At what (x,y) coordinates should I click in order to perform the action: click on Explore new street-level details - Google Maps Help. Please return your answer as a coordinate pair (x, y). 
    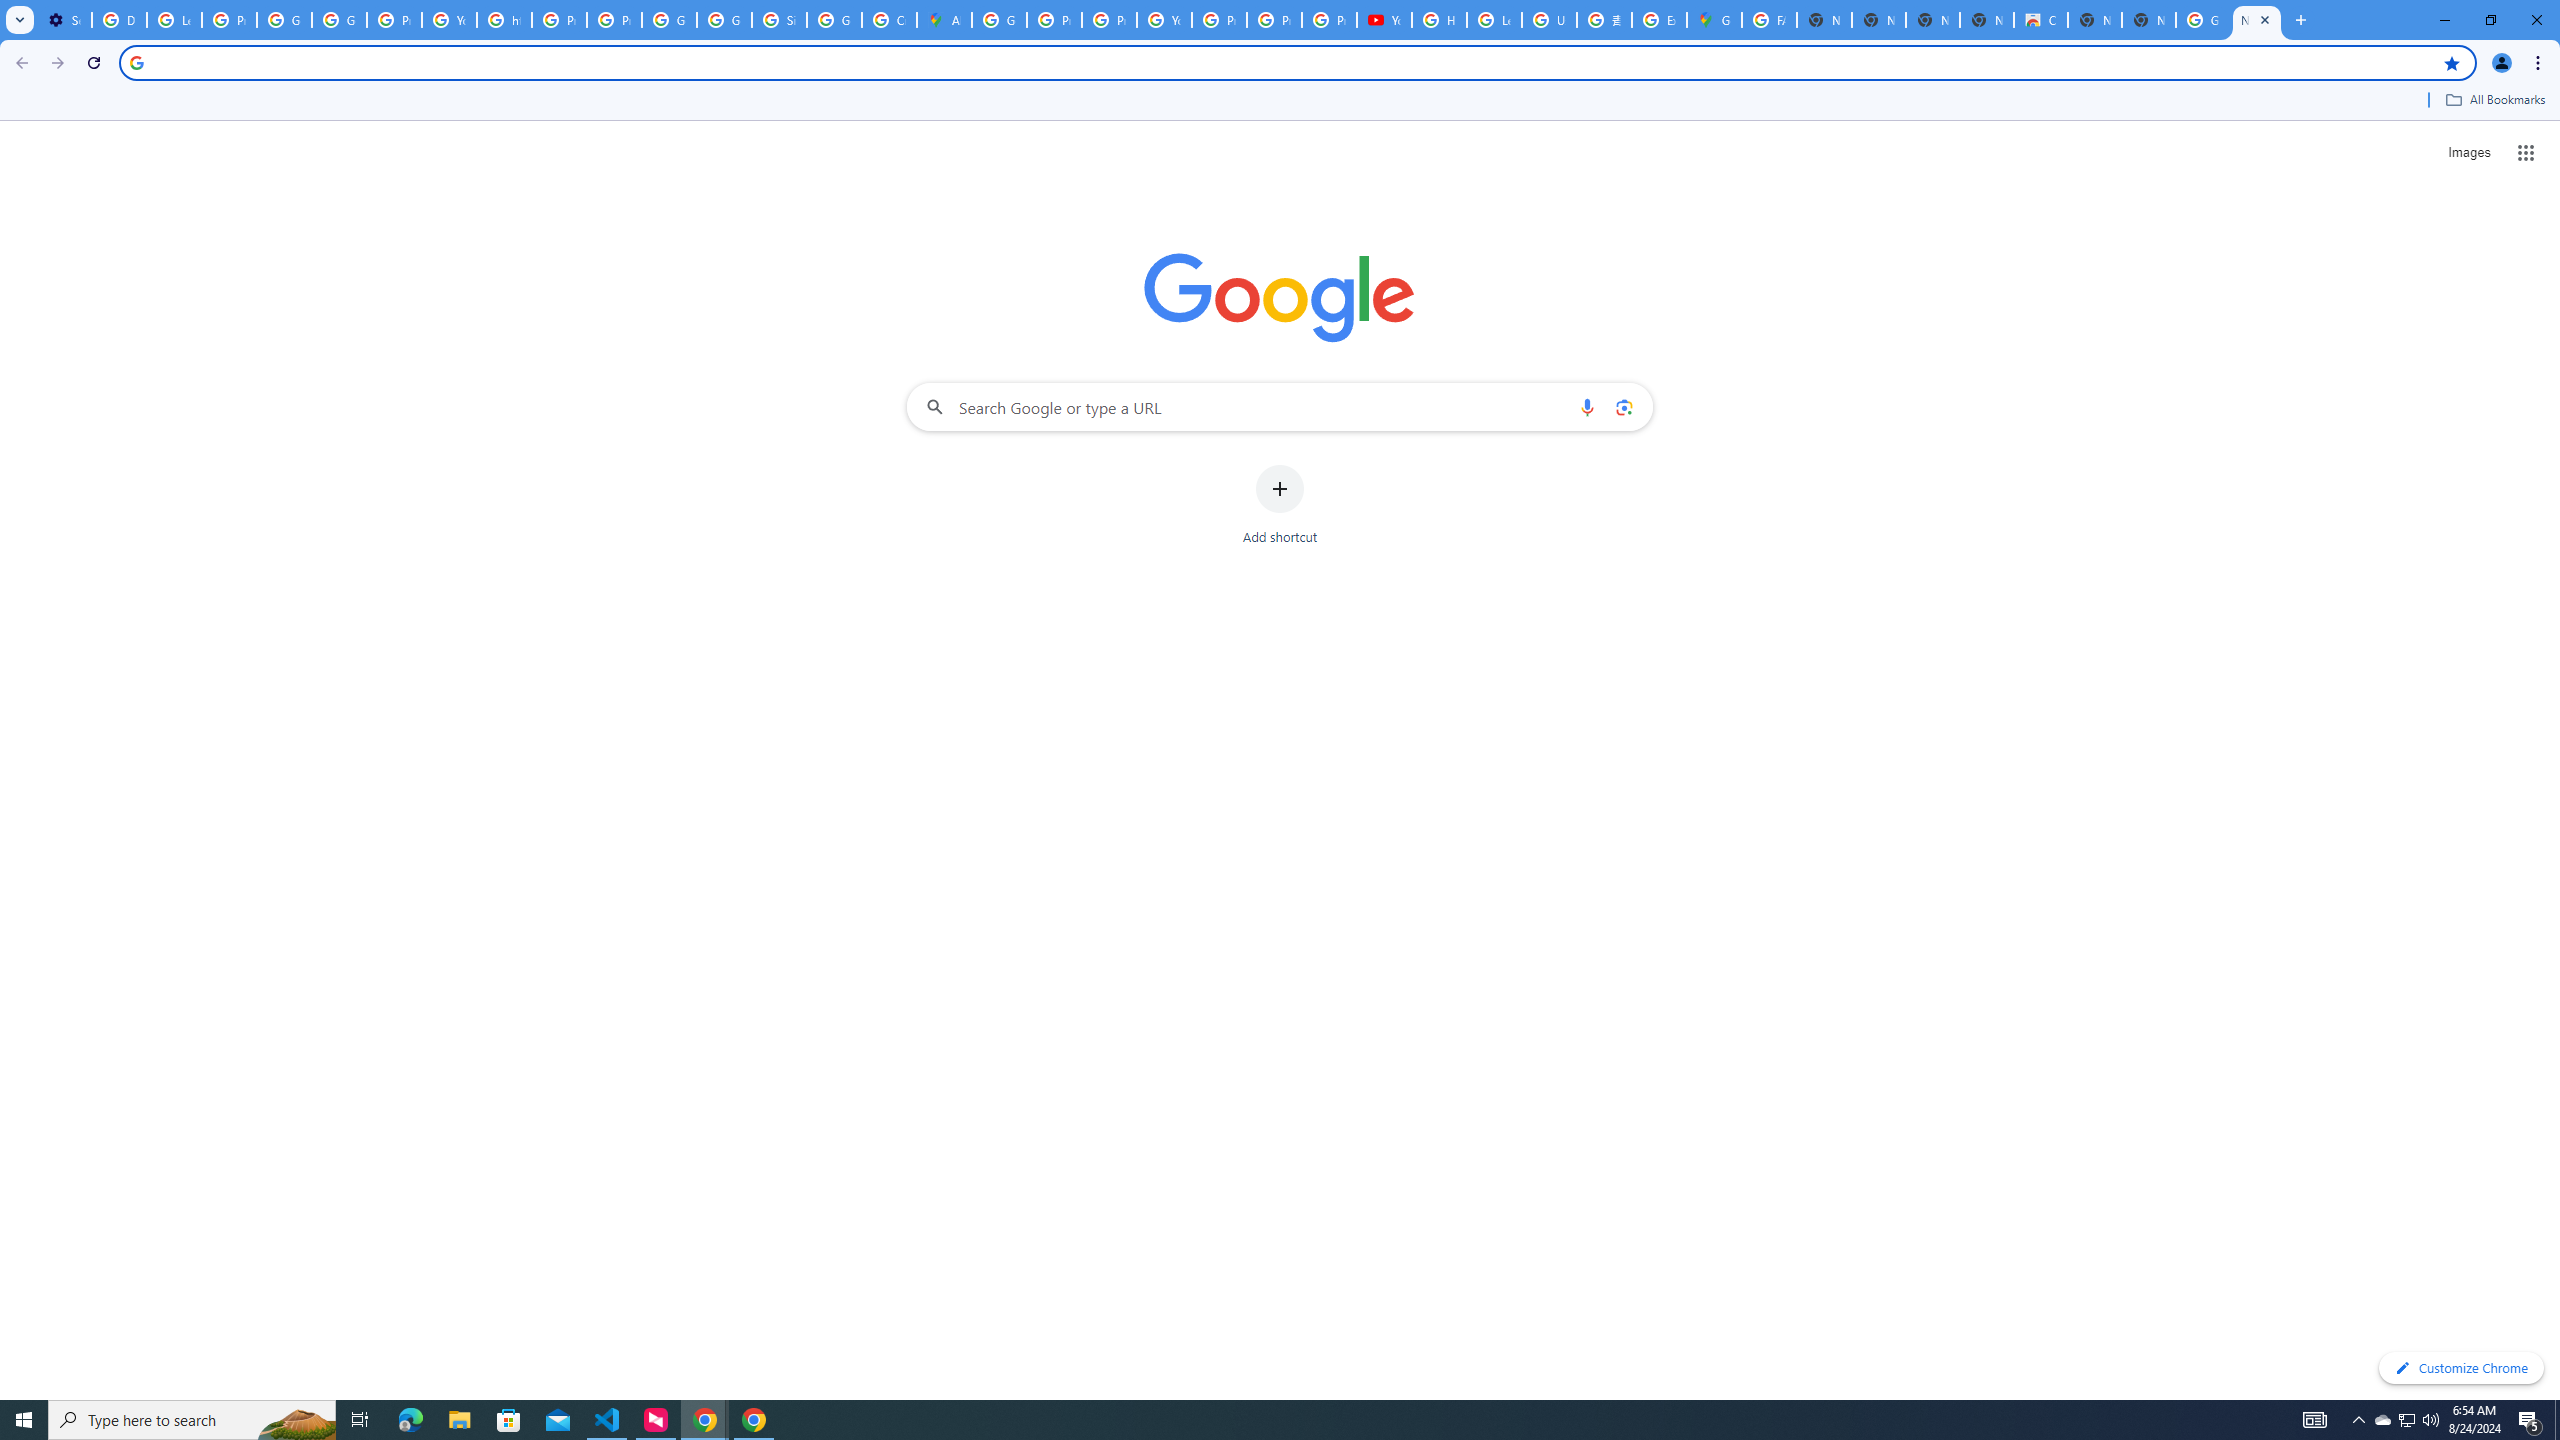
    Looking at the image, I should click on (1658, 20).